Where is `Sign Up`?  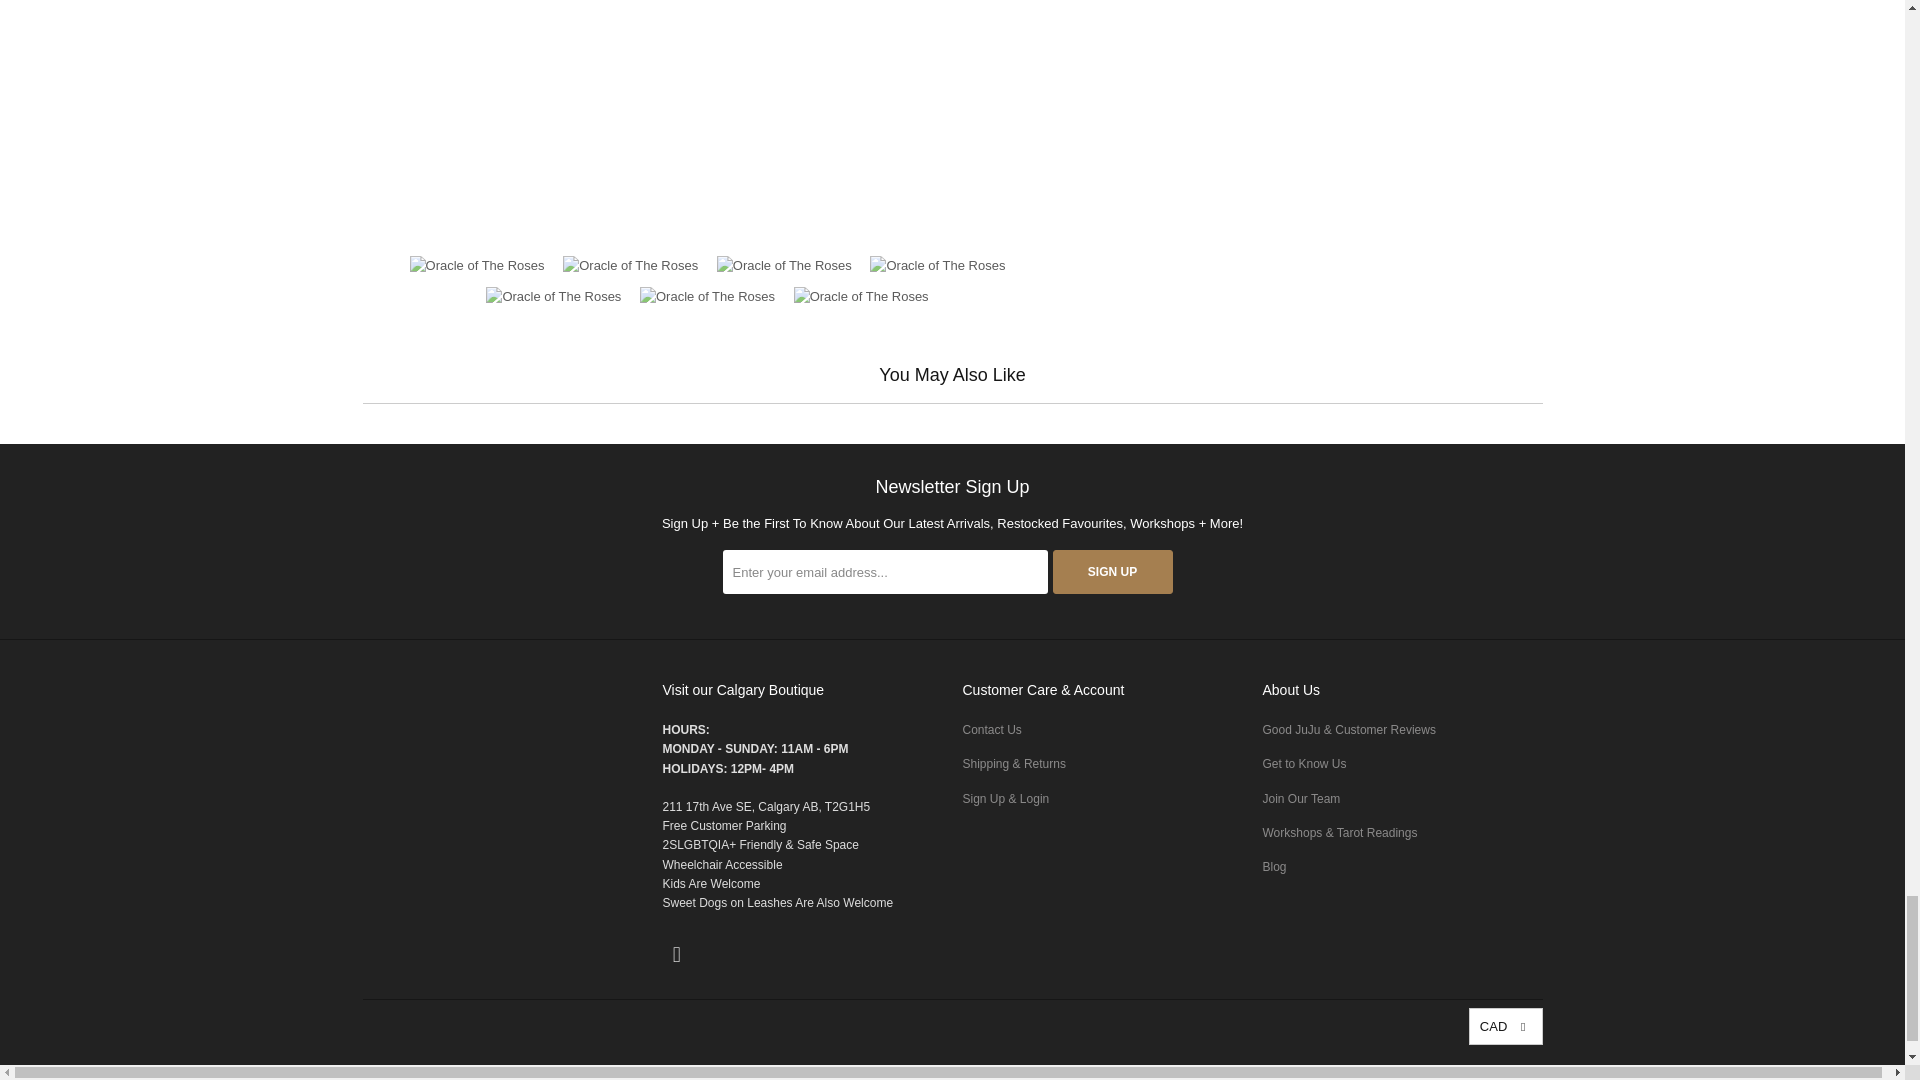 Sign Up is located at coordinates (1112, 572).